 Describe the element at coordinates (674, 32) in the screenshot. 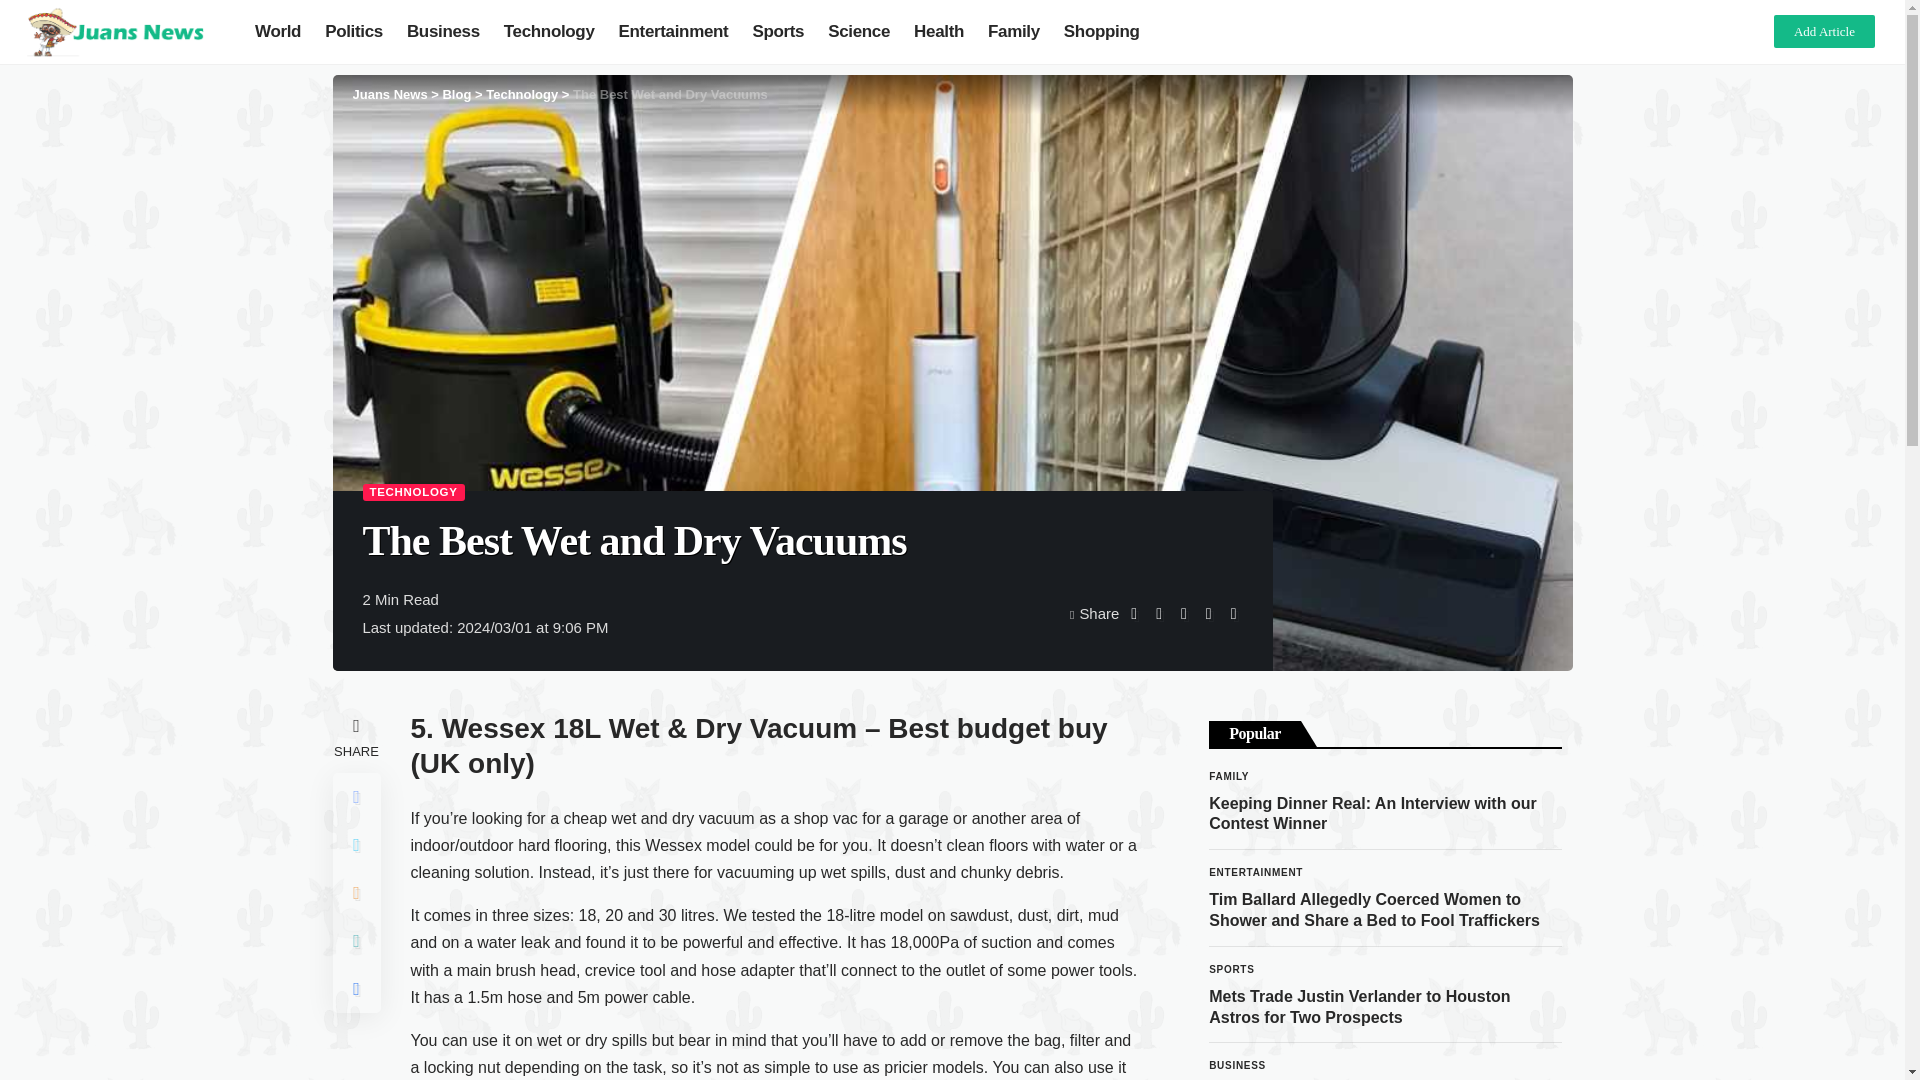

I see `Entertainment` at that location.